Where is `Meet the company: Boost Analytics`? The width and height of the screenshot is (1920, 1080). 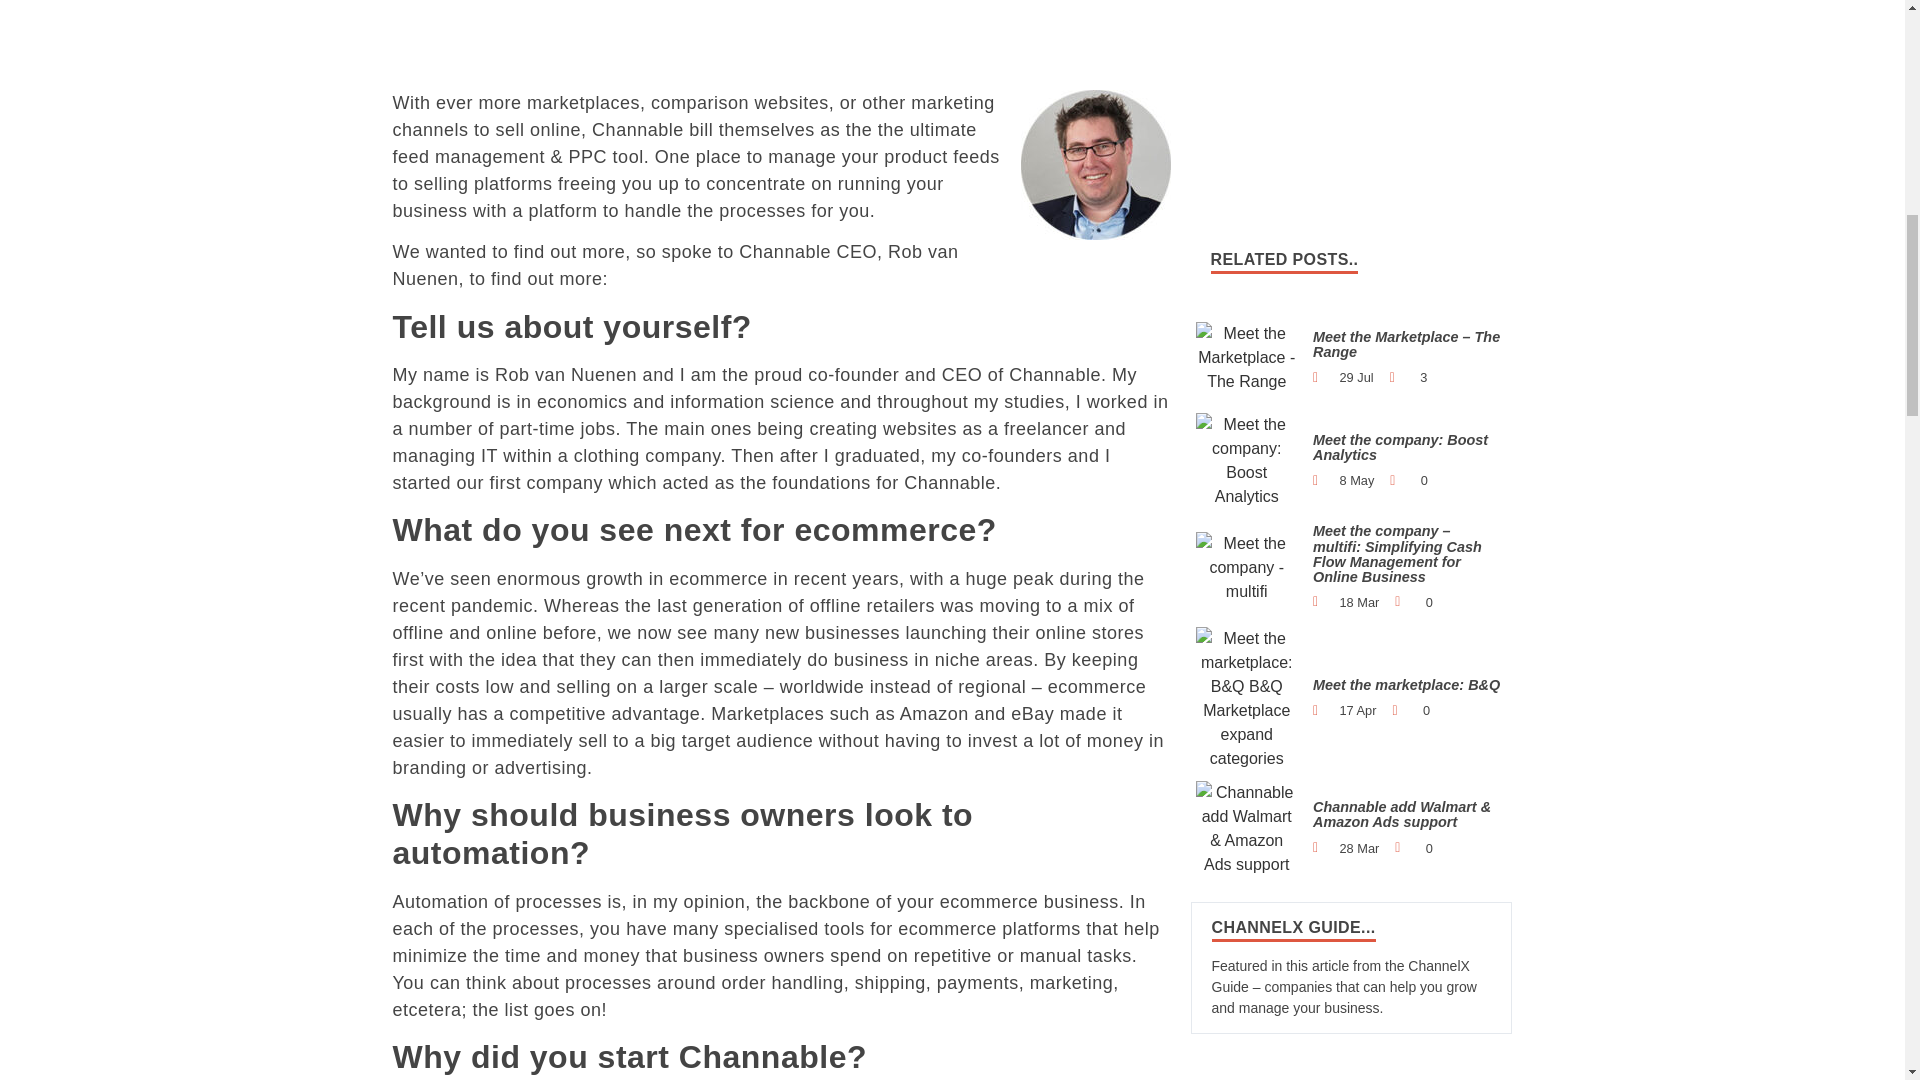 Meet the company: Boost Analytics is located at coordinates (1248, 460).